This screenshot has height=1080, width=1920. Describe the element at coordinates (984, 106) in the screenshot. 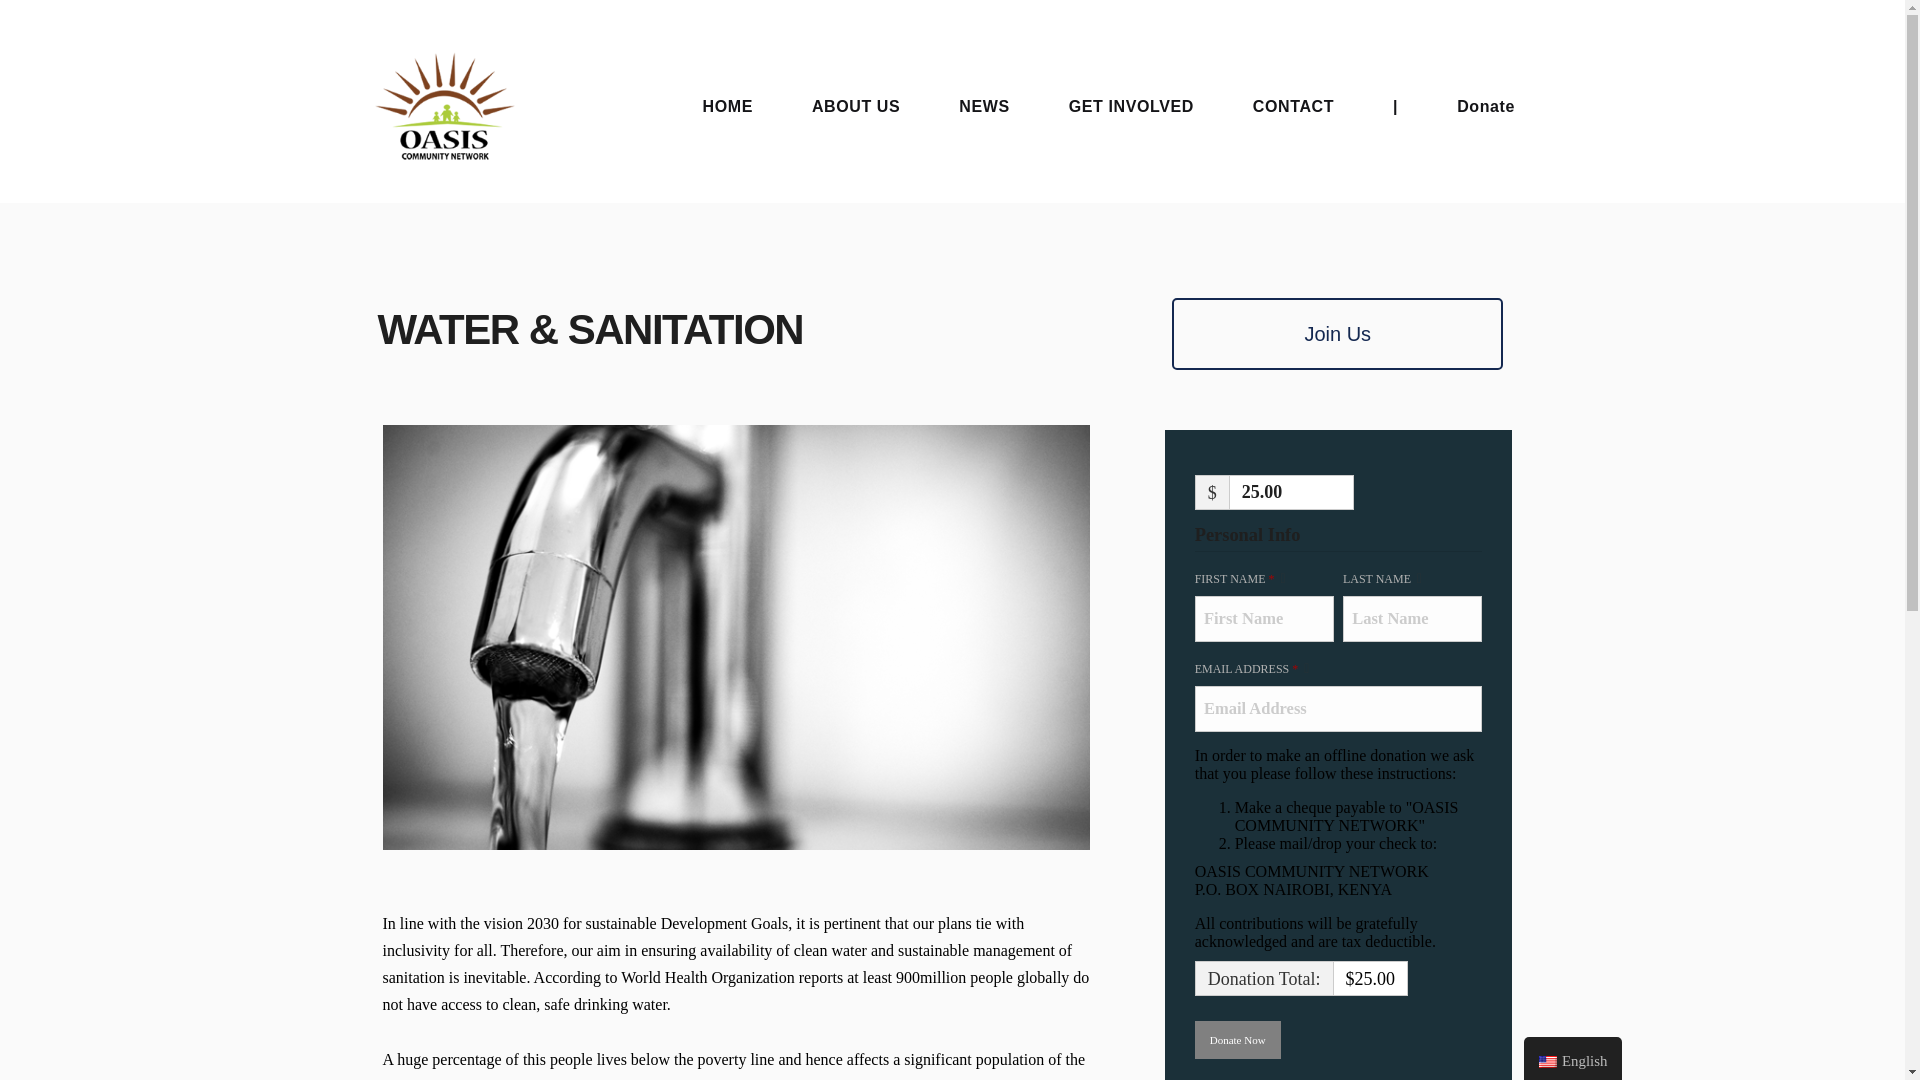

I see `NEWS` at that location.